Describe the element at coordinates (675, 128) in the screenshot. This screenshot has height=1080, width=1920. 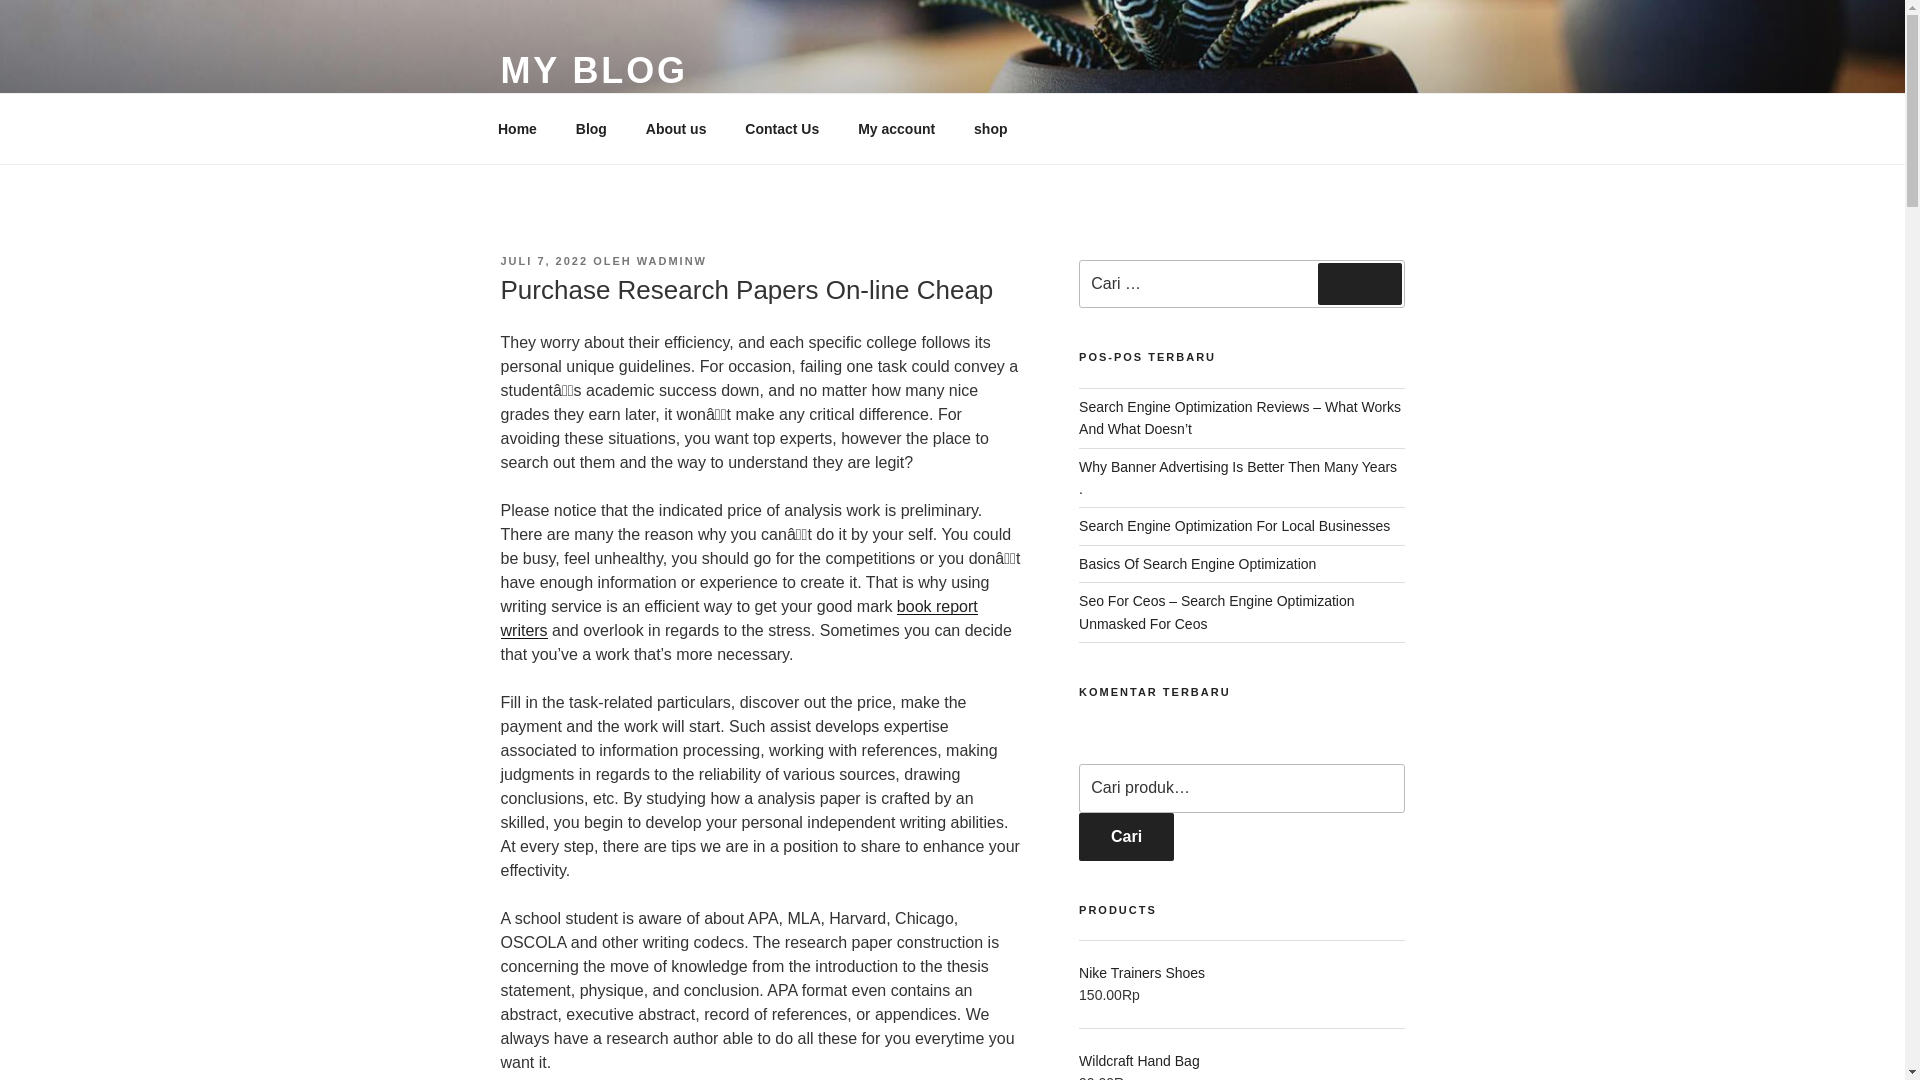
I see `About us` at that location.